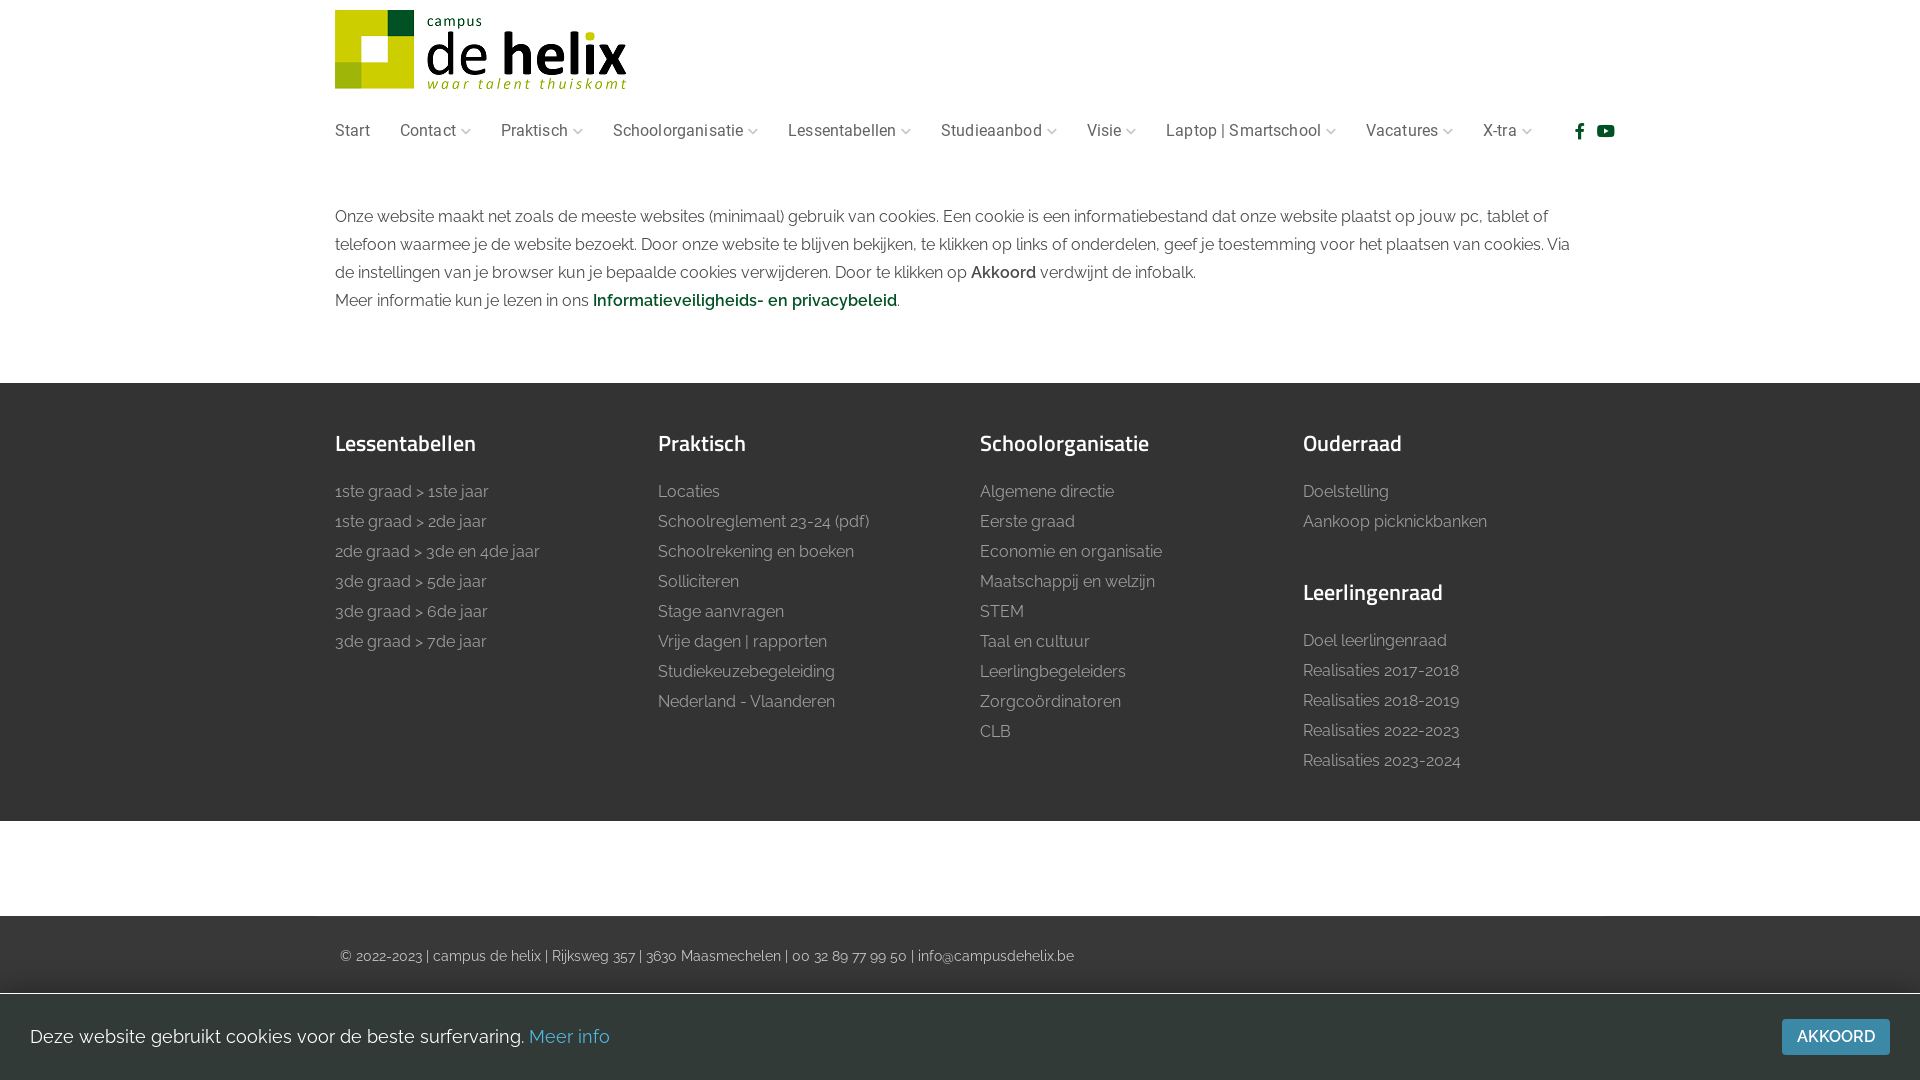 Image resolution: width=1920 pixels, height=1080 pixels. I want to click on Maatschappij en welzijn, so click(1121, 582).